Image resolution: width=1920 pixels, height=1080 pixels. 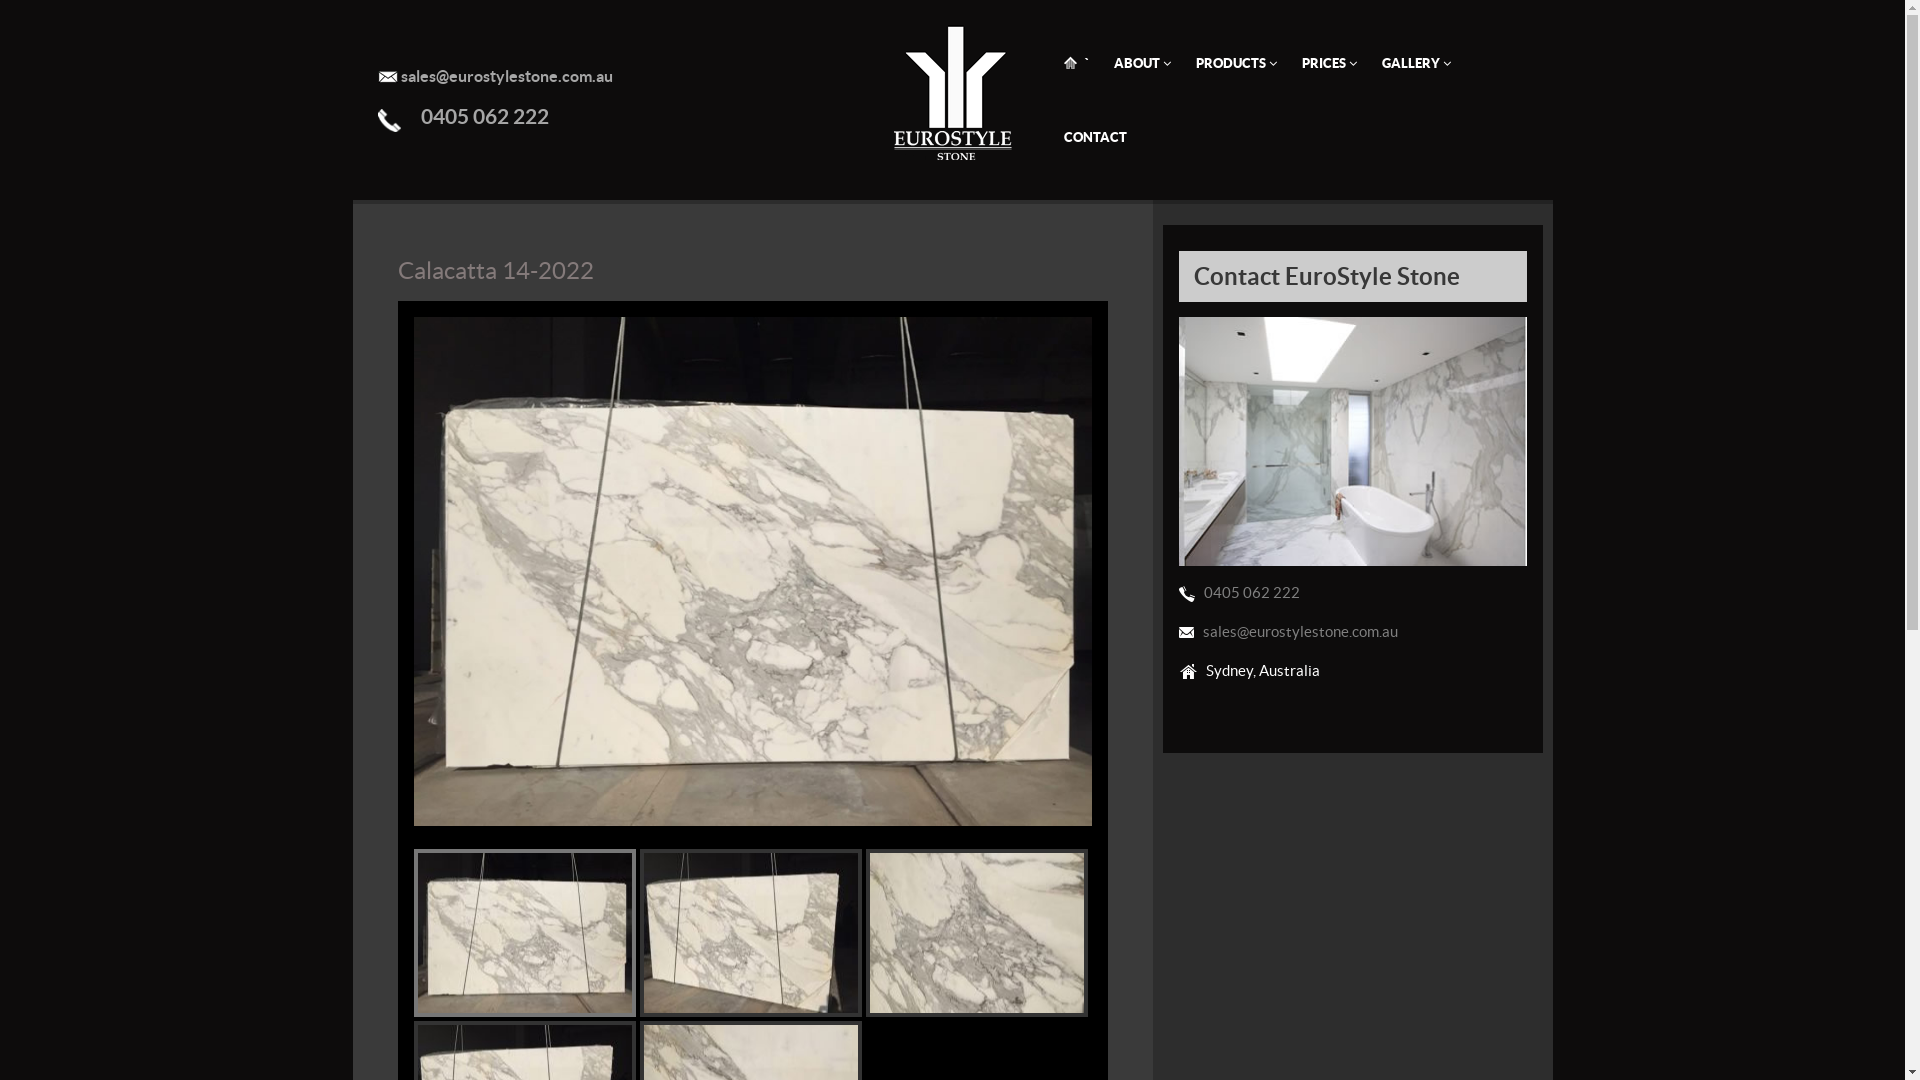 What do you see at coordinates (496, 270) in the screenshot?
I see `Calacatta 14-2022` at bounding box center [496, 270].